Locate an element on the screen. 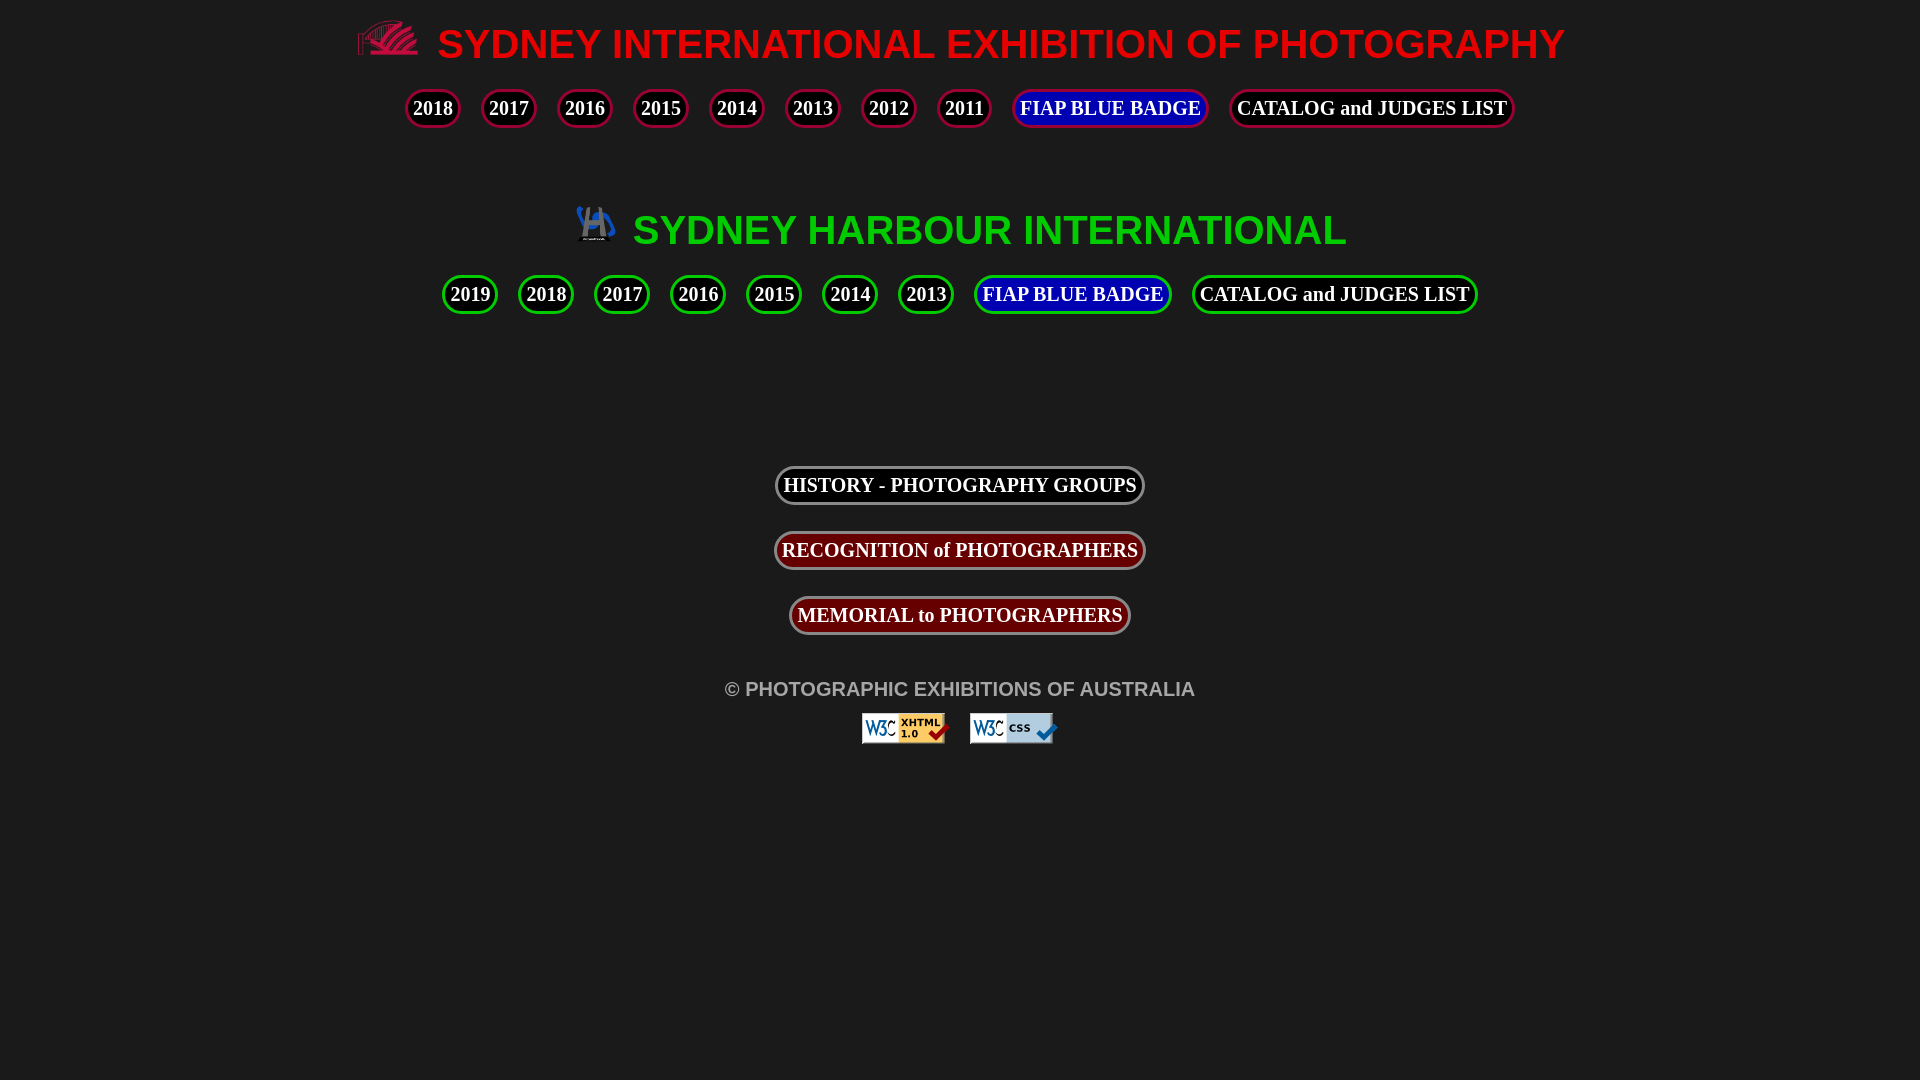  2019 is located at coordinates (470, 294).